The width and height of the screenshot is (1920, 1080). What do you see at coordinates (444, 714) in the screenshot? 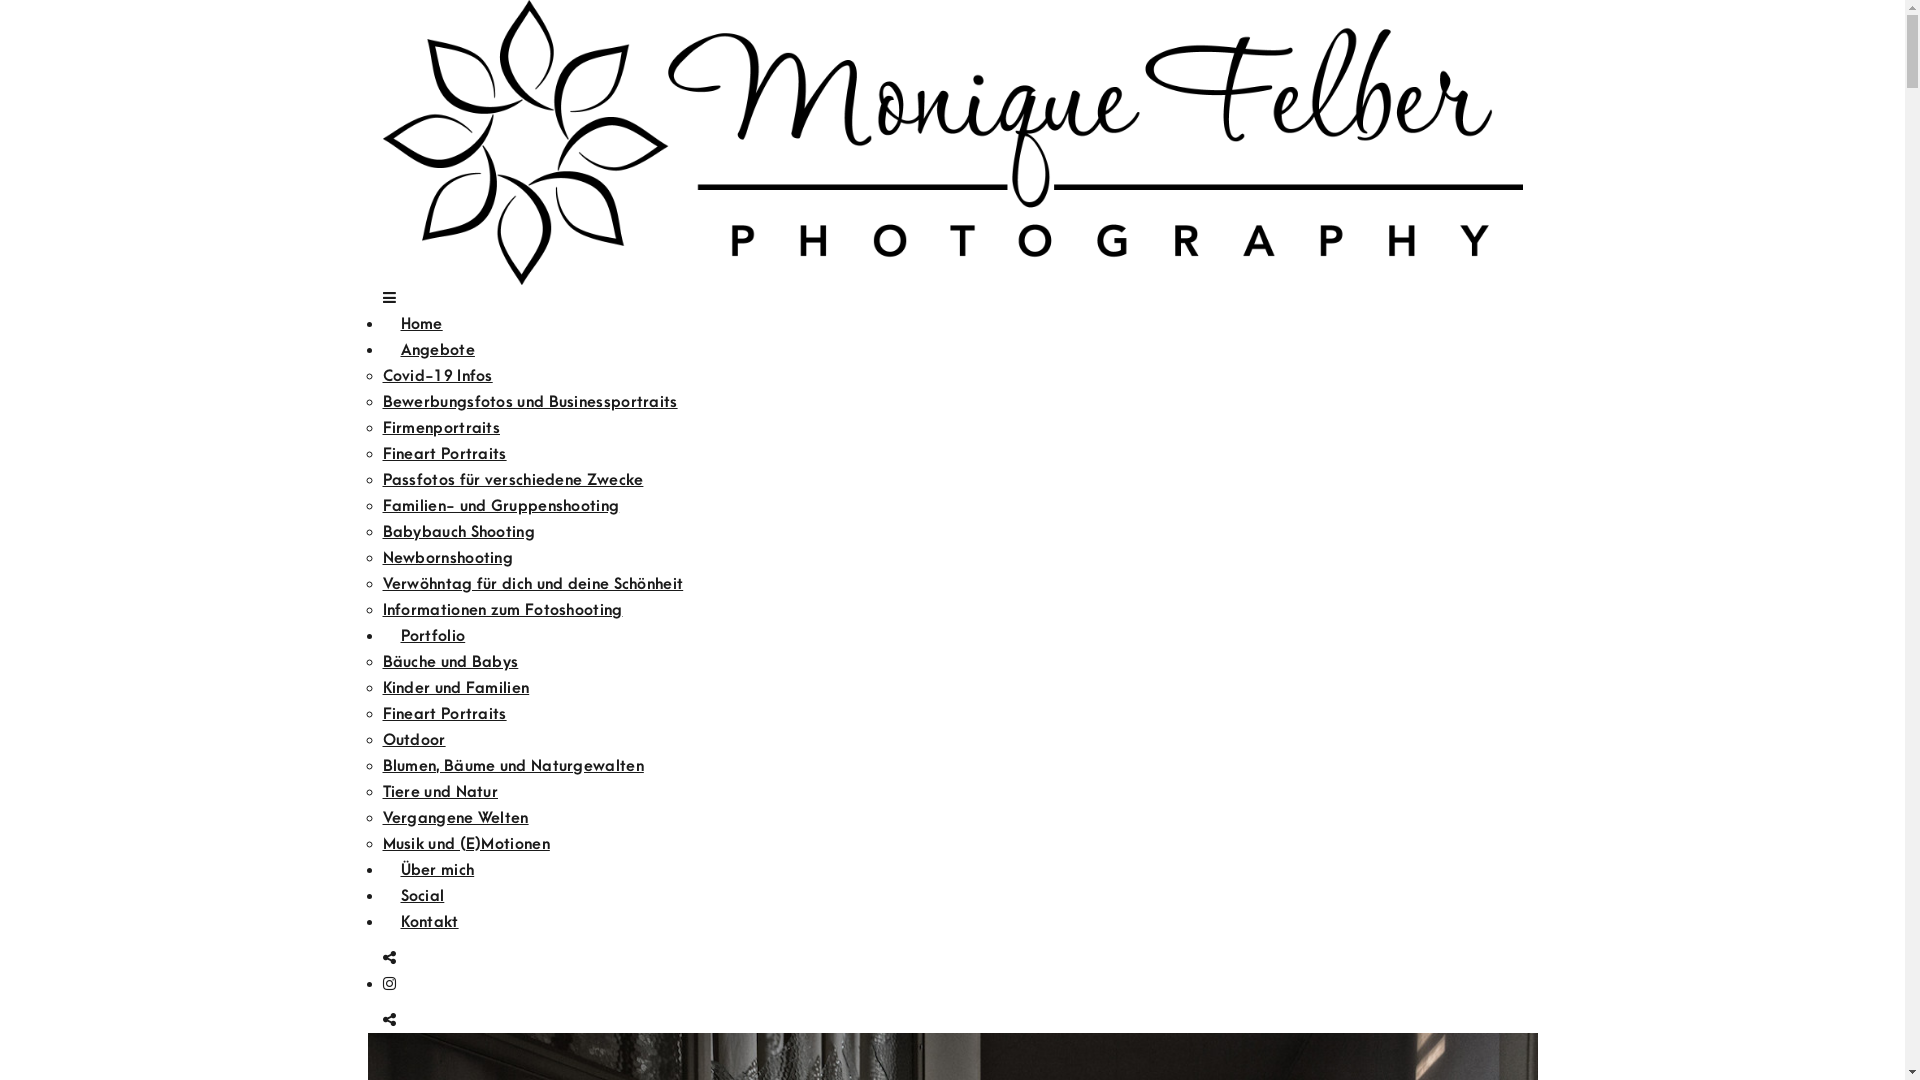
I see `Fineart Portraits` at bounding box center [444, 714].